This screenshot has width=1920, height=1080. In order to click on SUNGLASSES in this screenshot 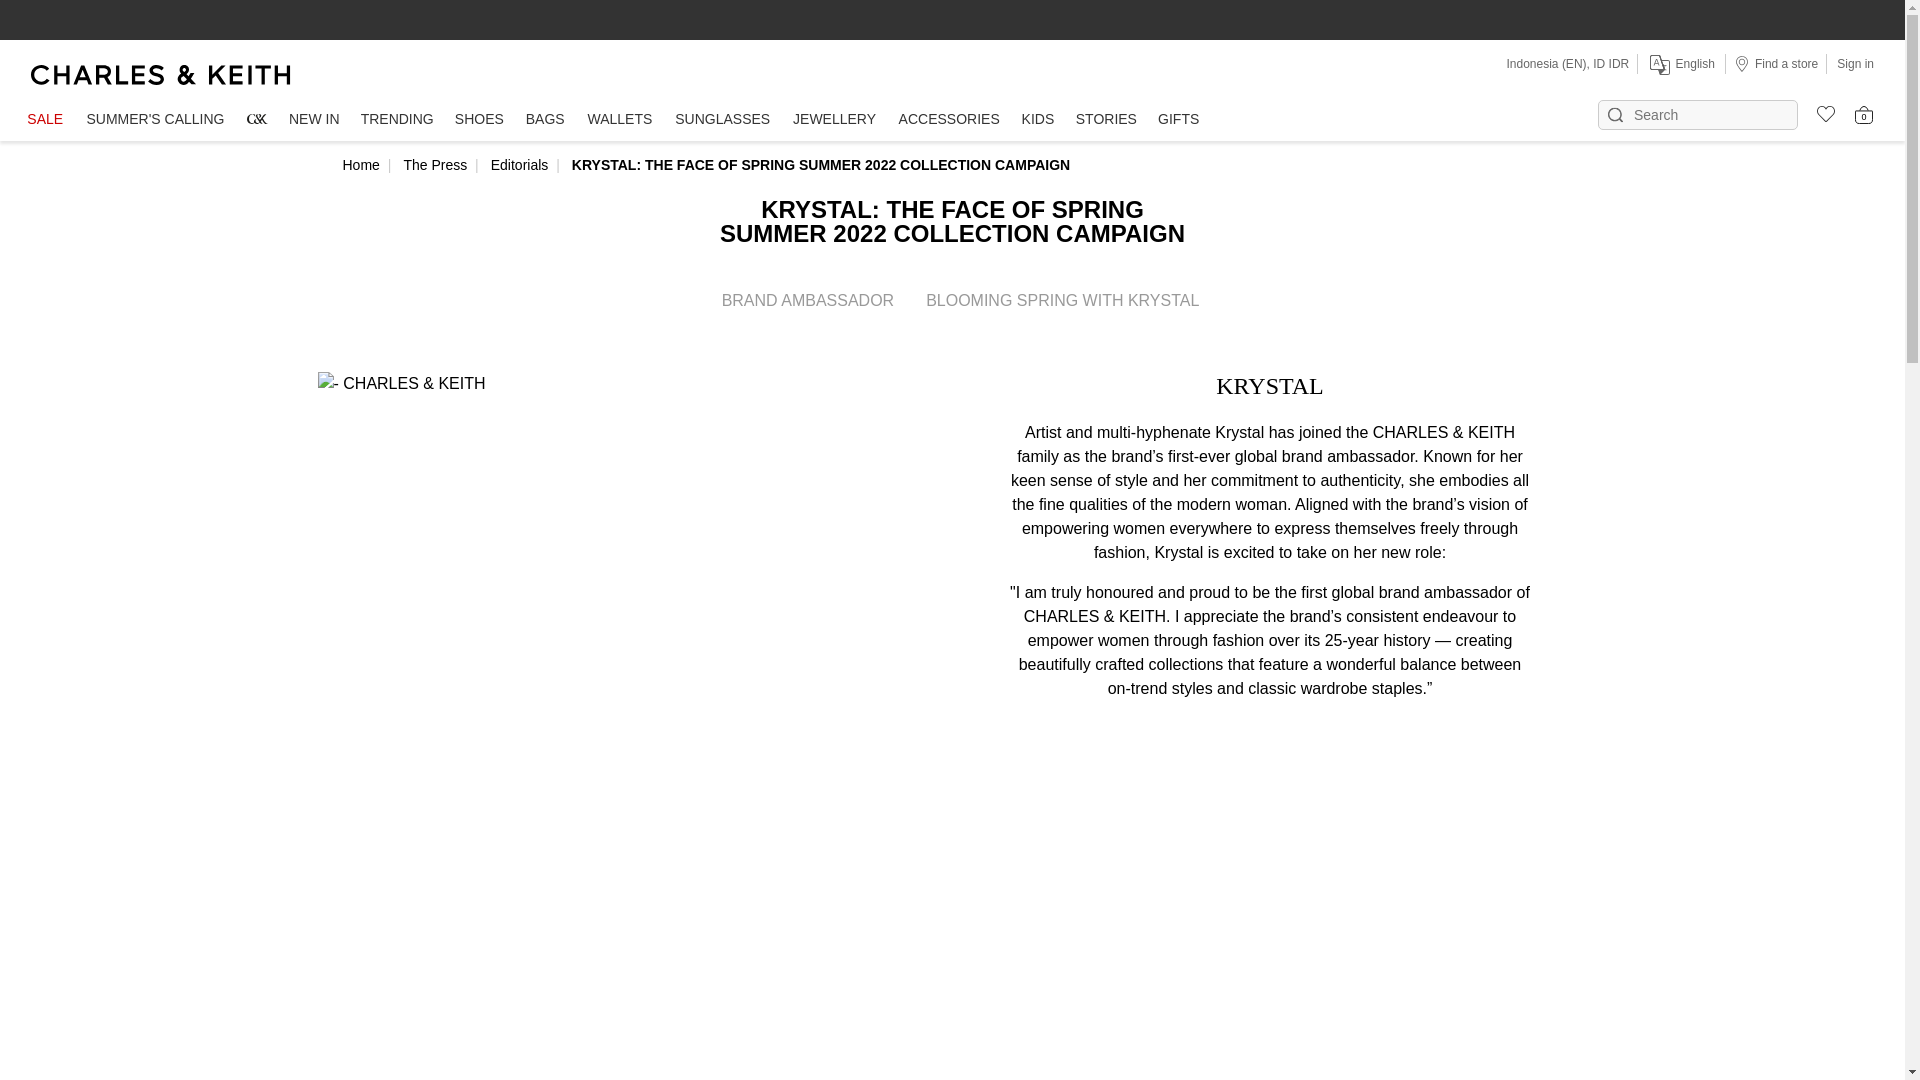, I will do `click(722, 120)`.